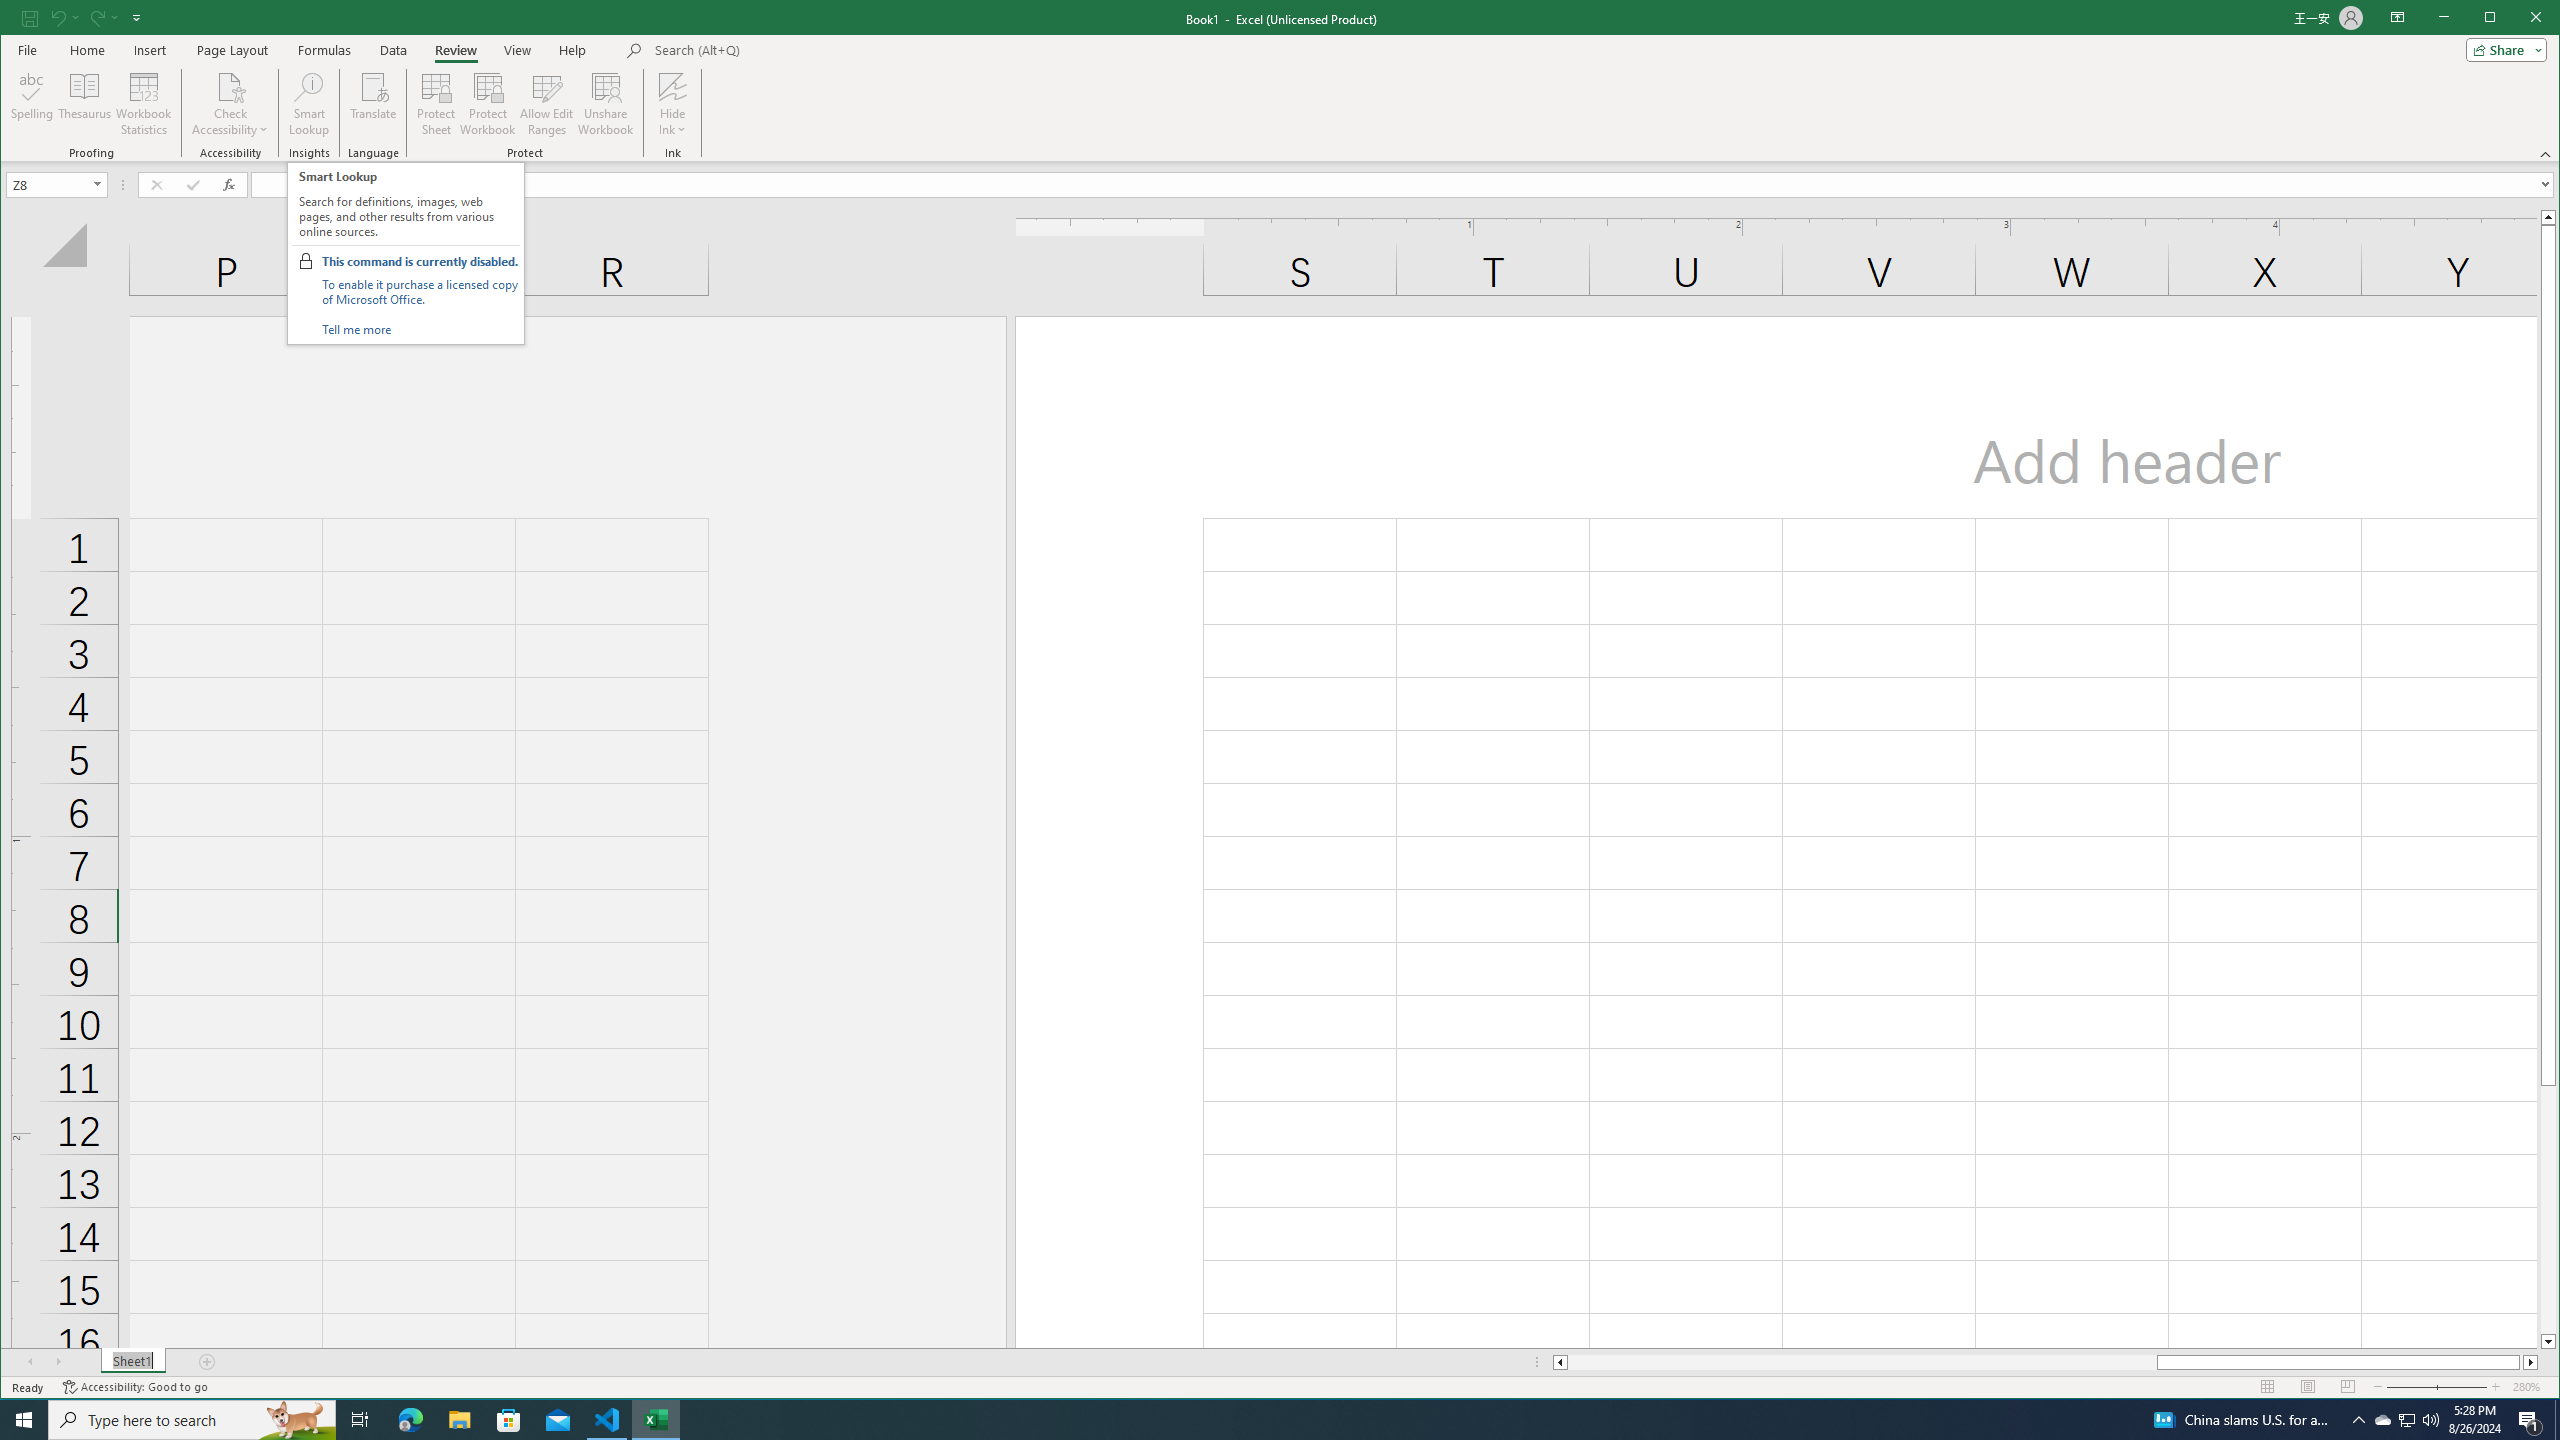 This screenshot has width=2560, height=1440. I want to click on Microsoft search, so click(793, 50).